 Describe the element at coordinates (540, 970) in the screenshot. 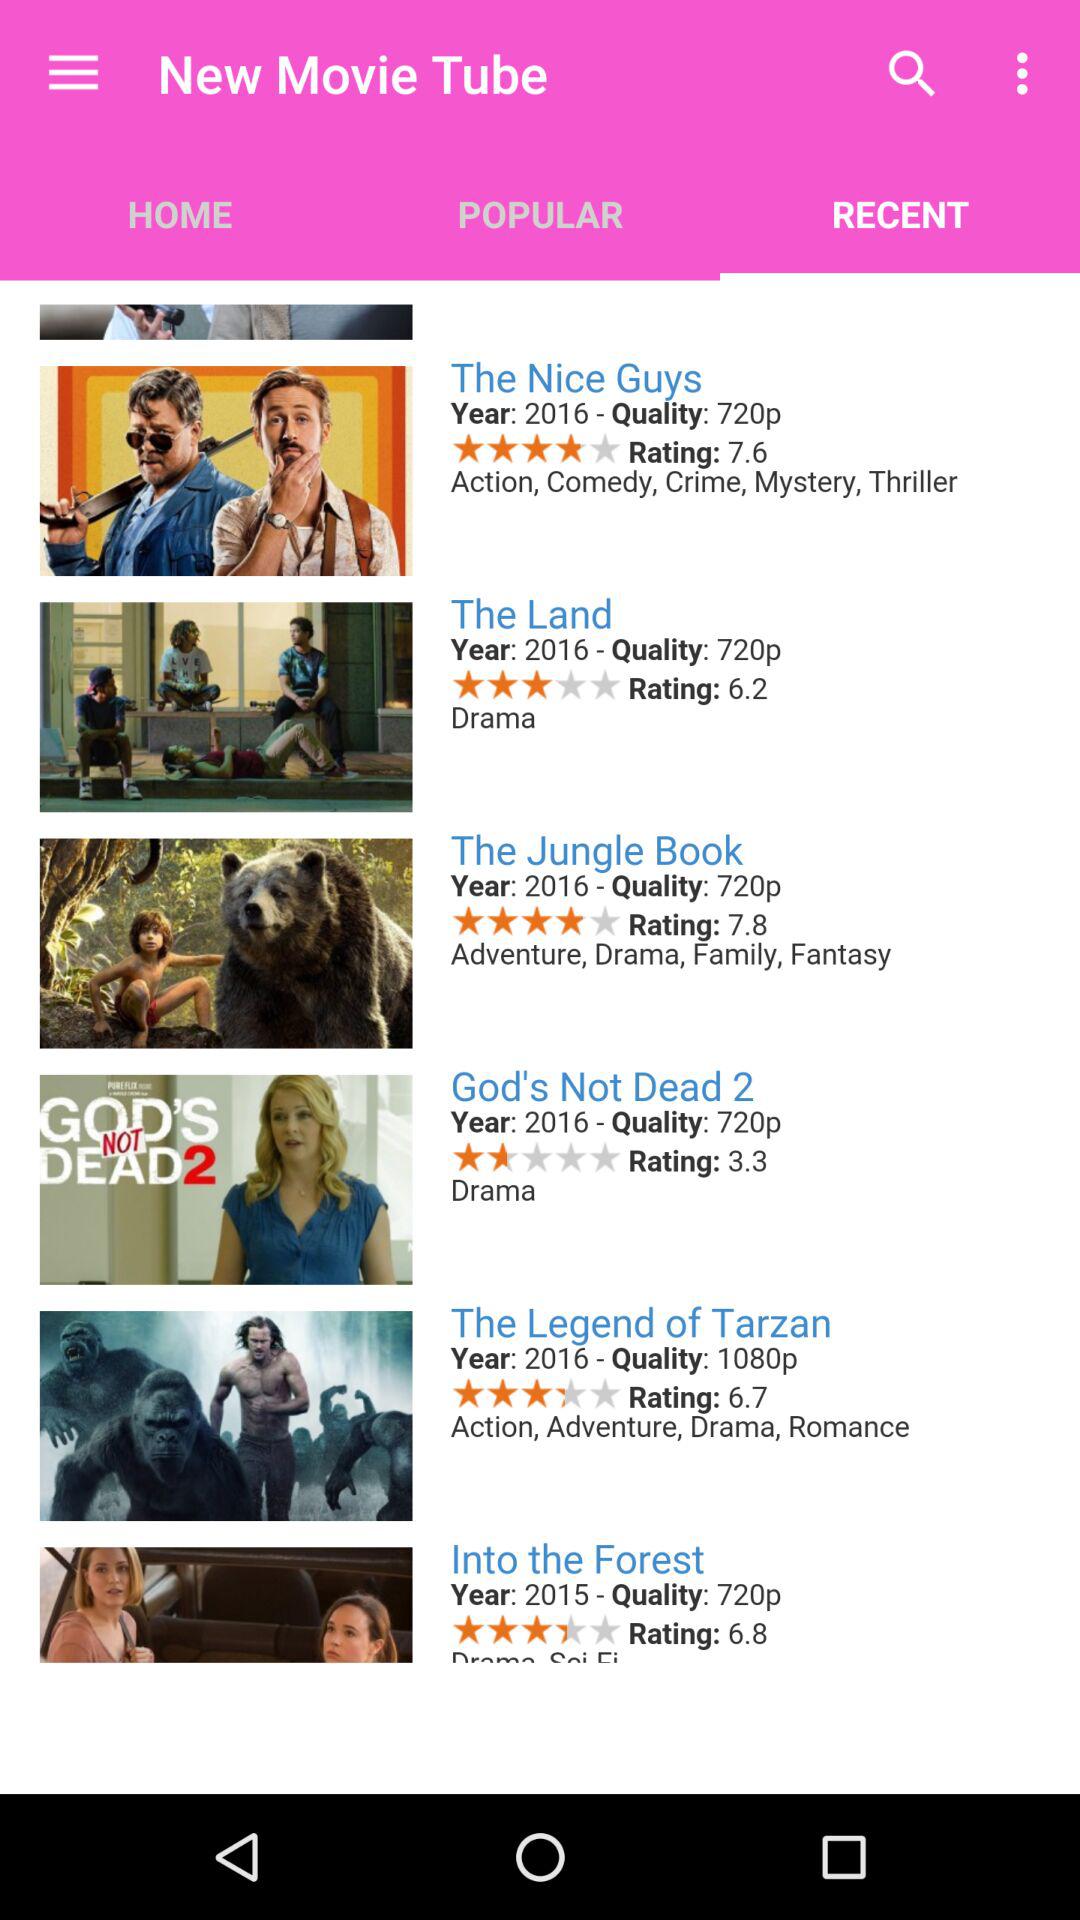

I see `click page` at that location.